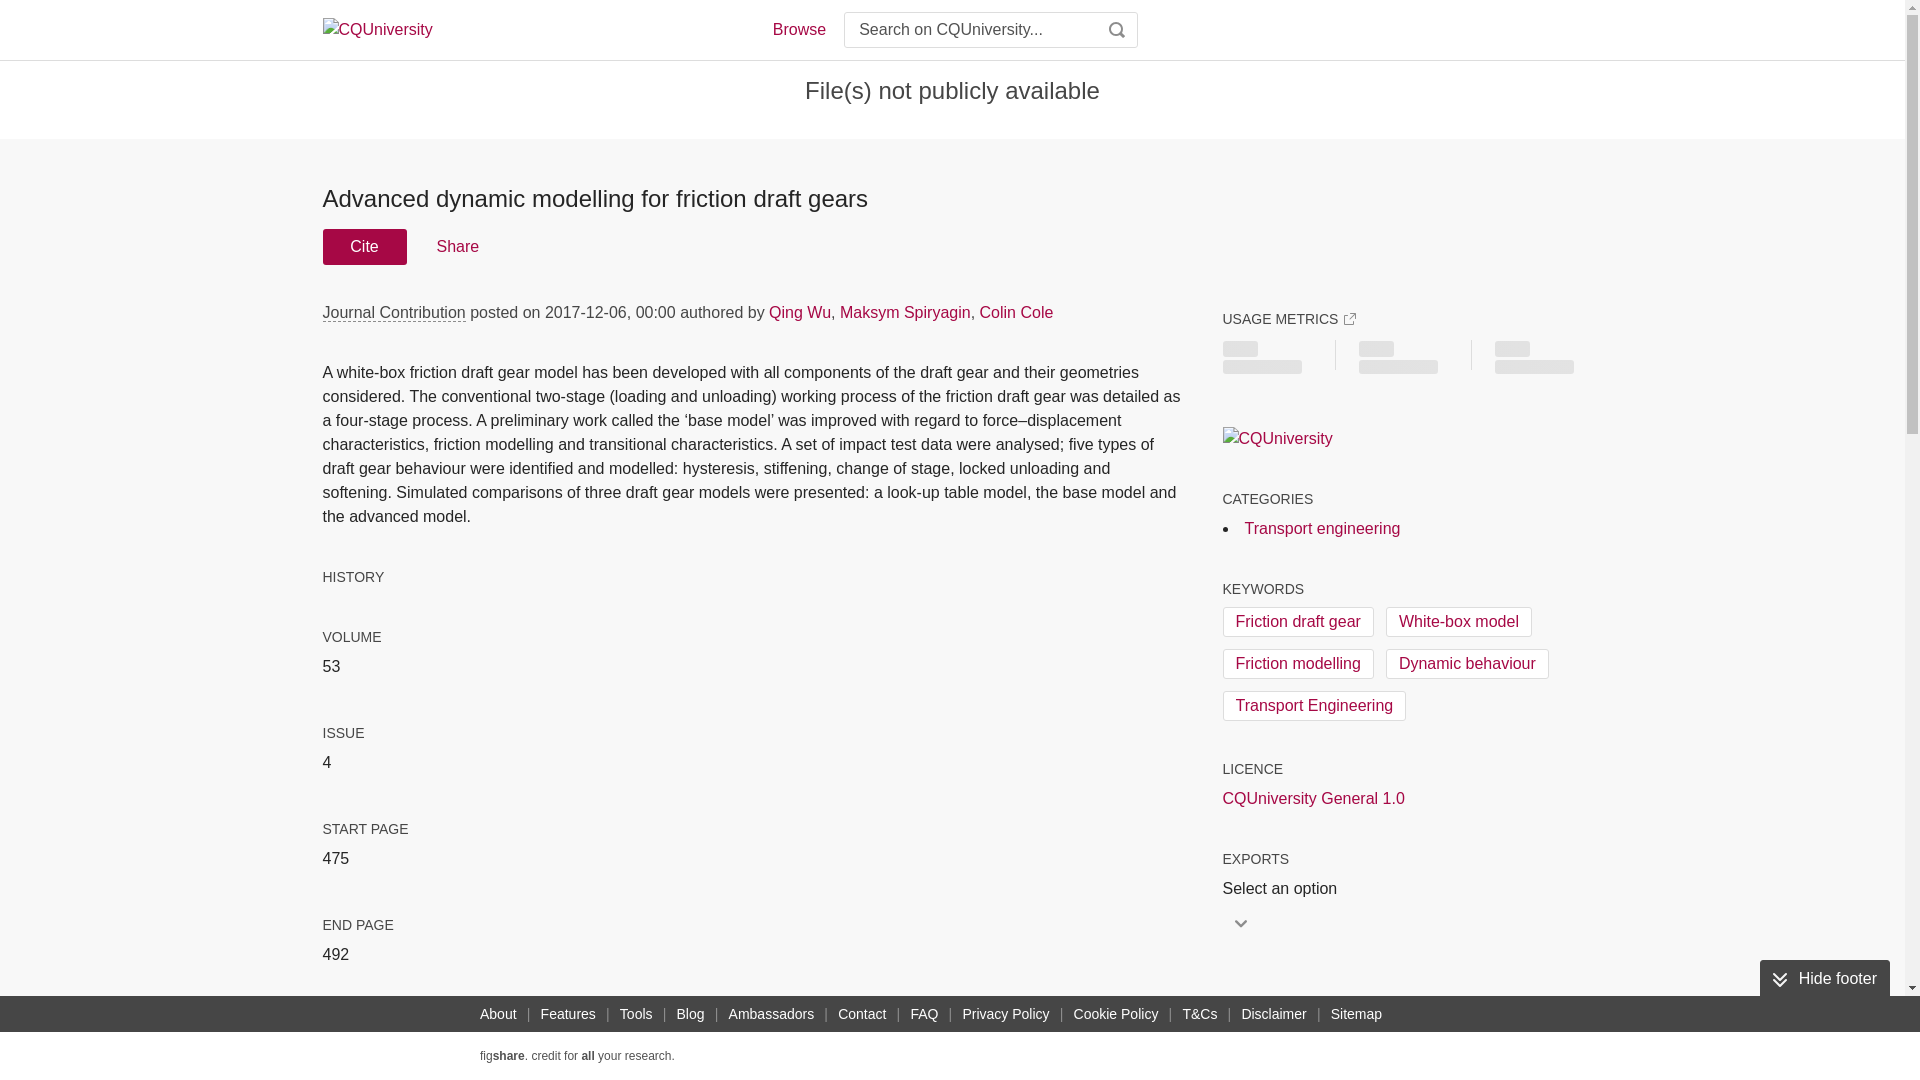  What do you see at coordinates (568, 1014) in the screenshot?
I see `Features` at bounding box center [568, 1014].